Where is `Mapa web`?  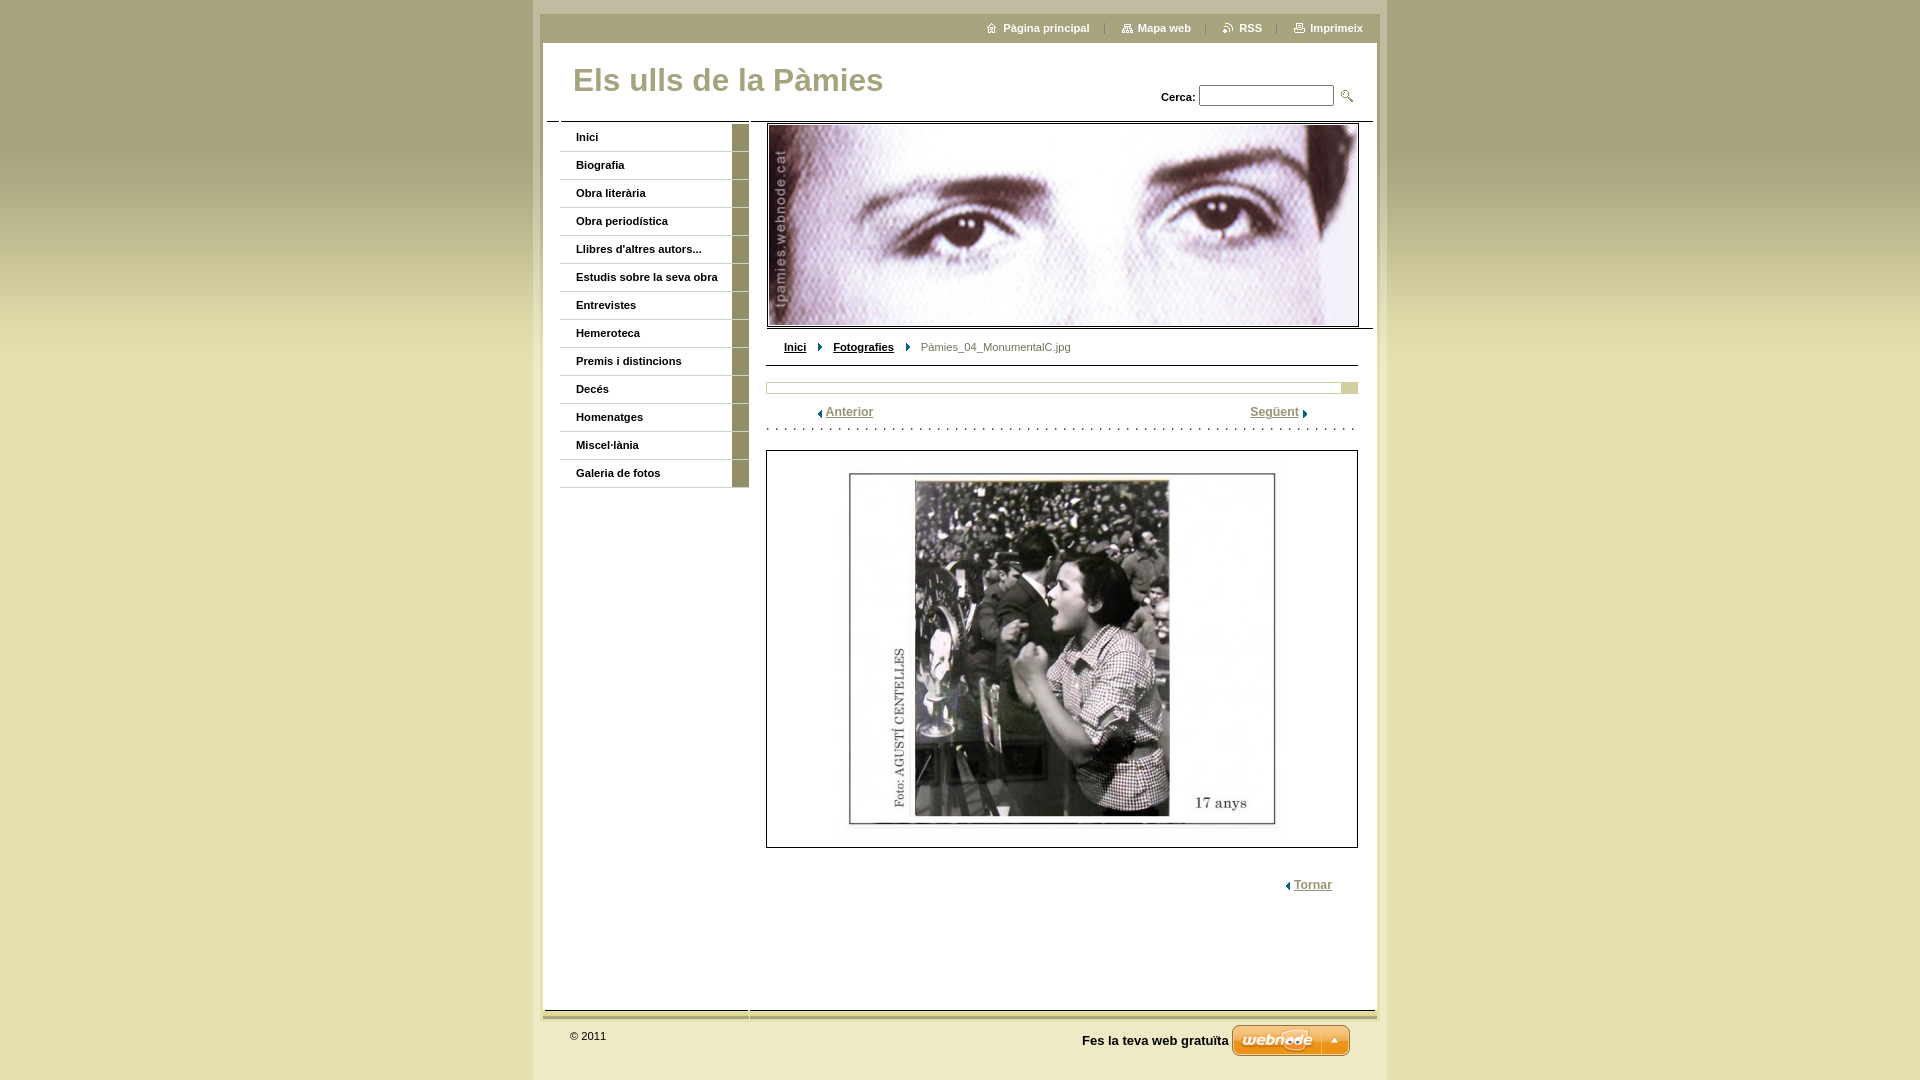
Mapa web is located at coordinates (1156, 28).